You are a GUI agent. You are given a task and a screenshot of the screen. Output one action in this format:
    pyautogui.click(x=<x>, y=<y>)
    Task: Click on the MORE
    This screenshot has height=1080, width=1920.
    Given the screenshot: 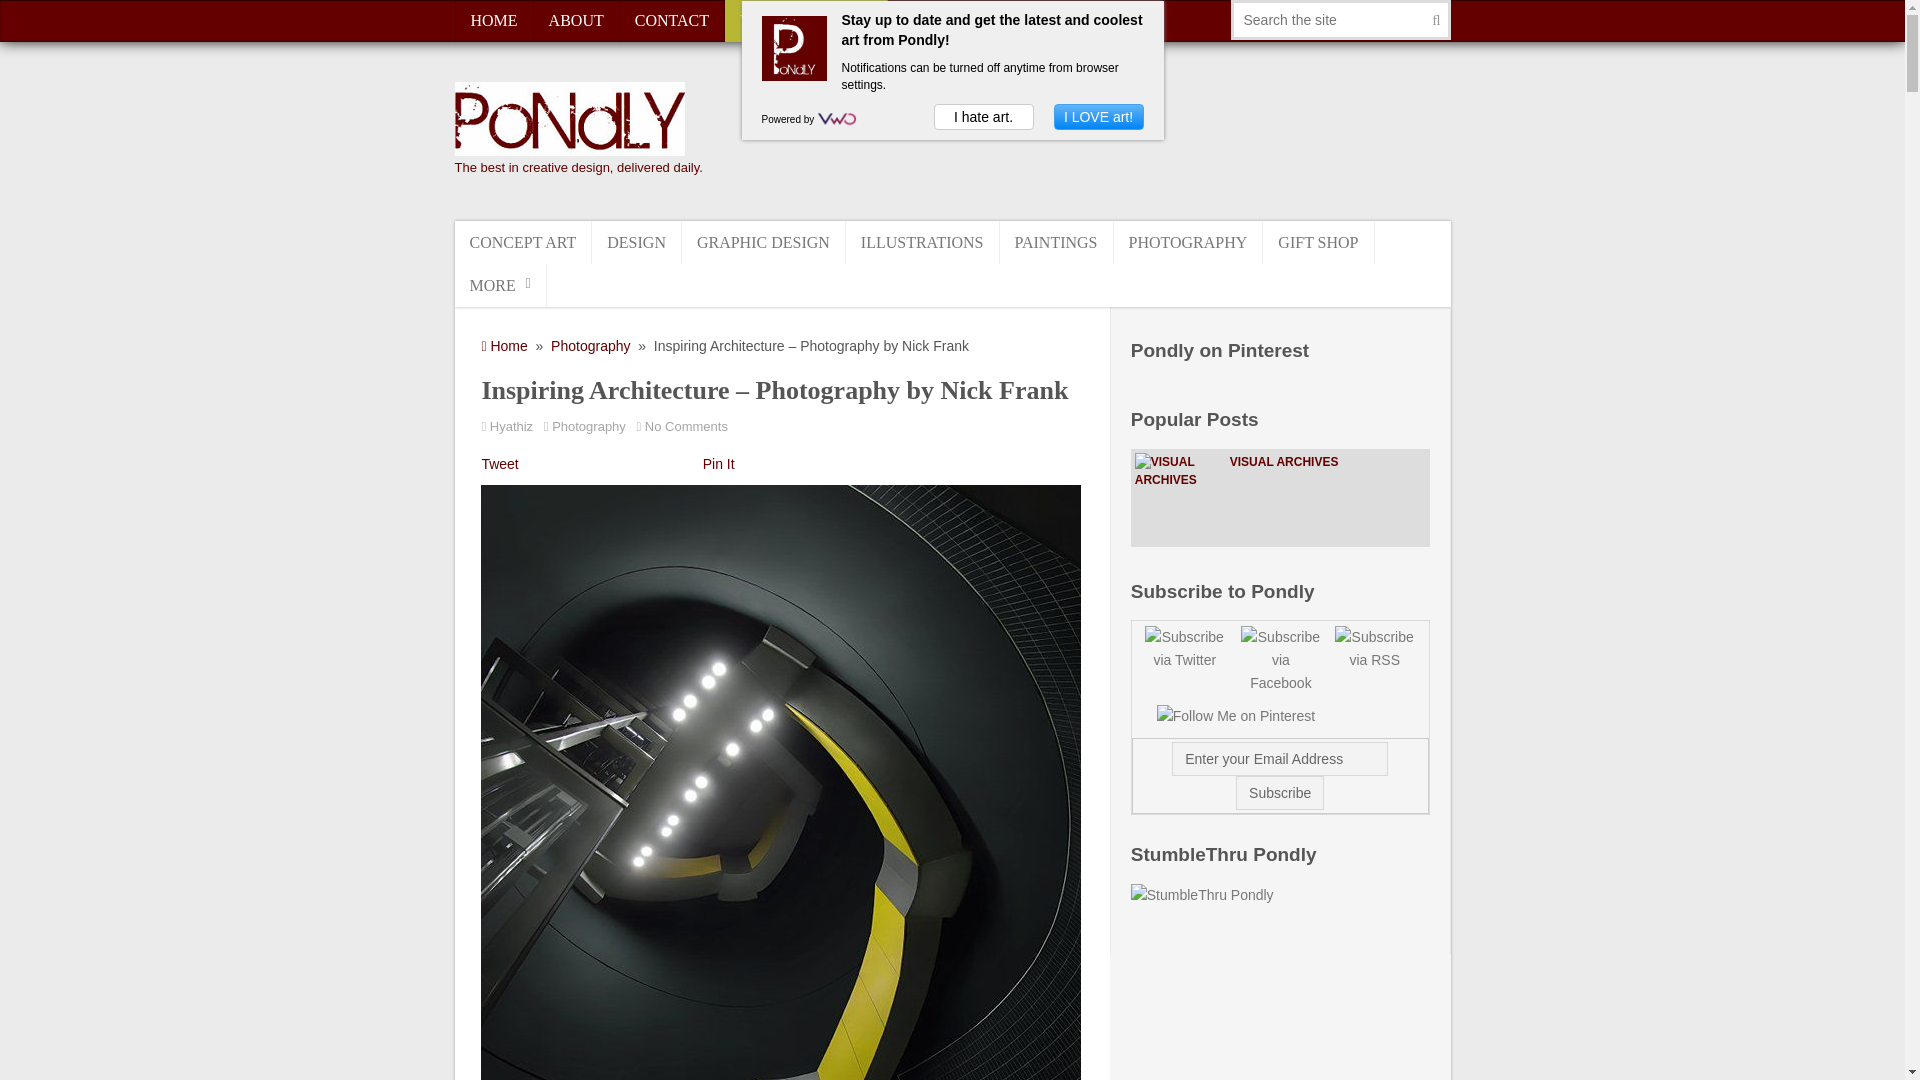 What is the action you would take?
    pyautogui.click(x=499, y=284)
    